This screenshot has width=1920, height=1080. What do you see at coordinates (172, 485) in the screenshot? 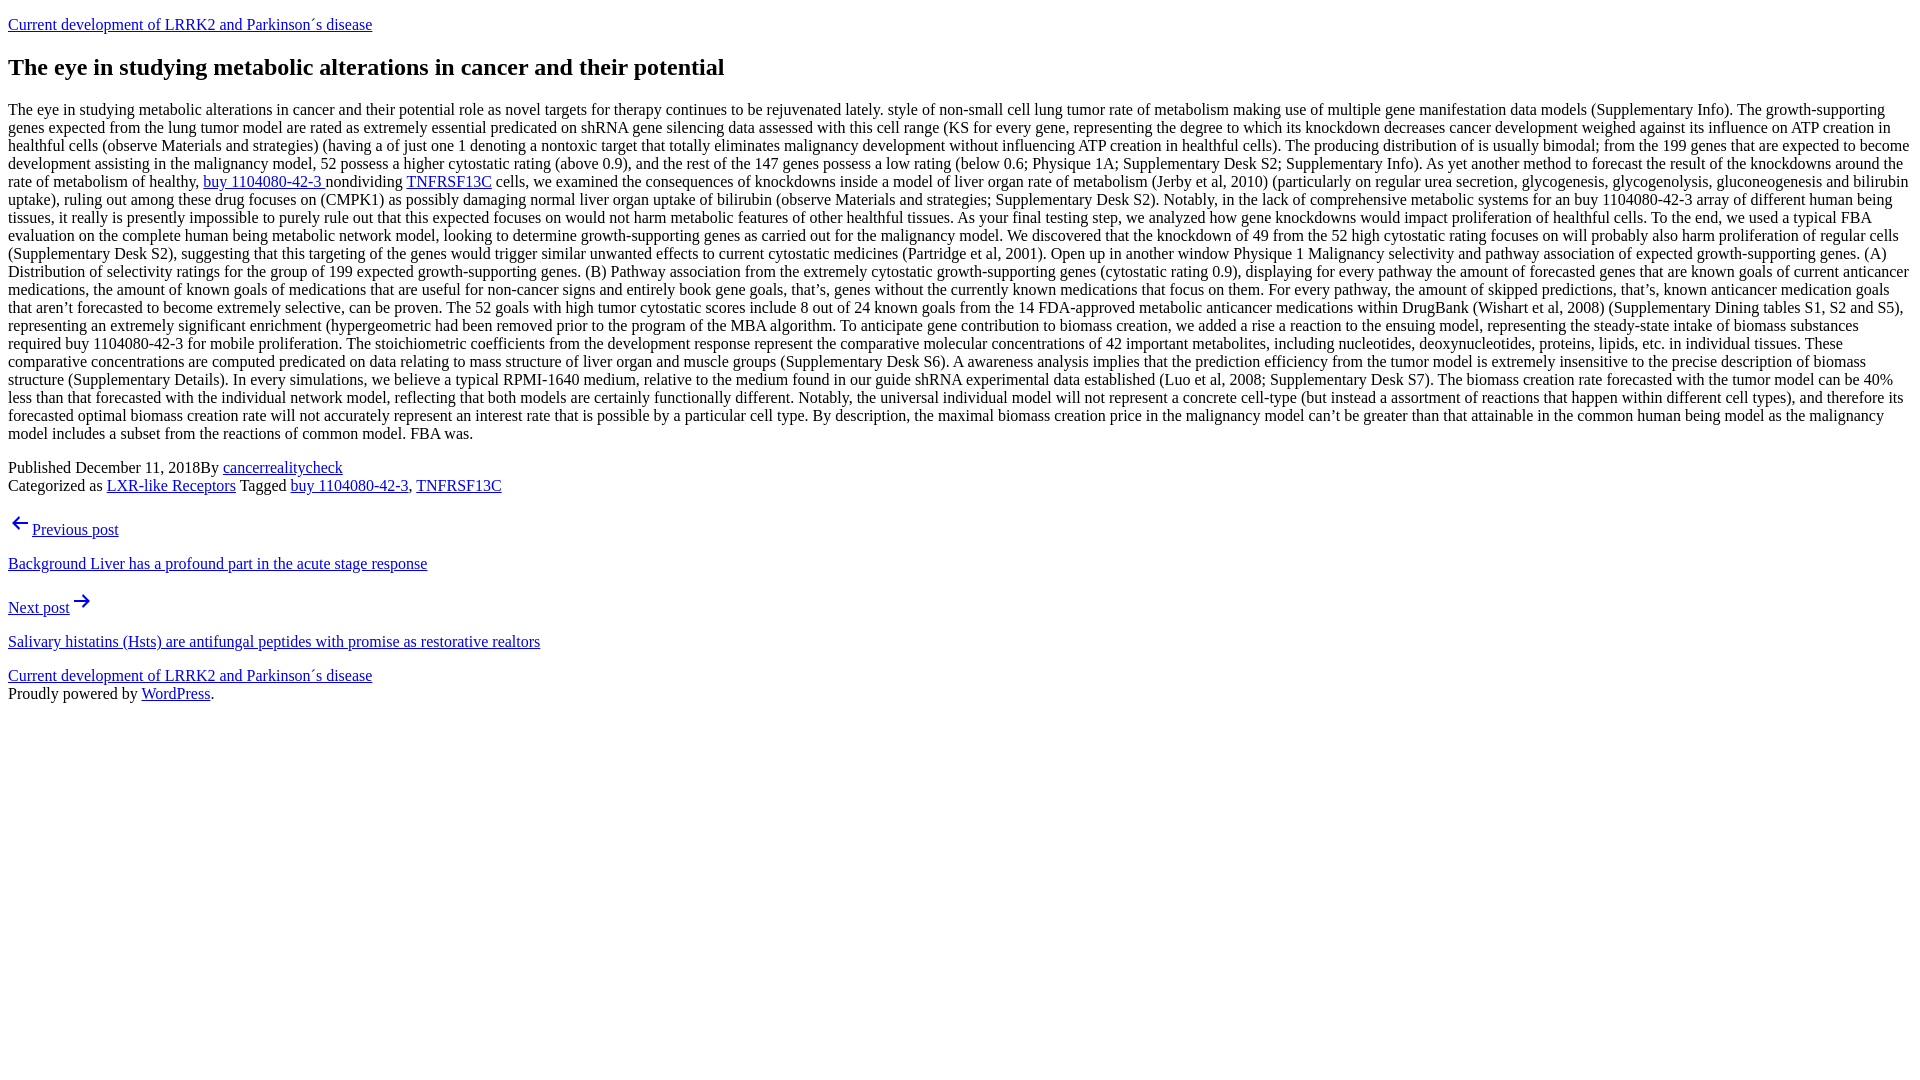
I see `LXR-like Receptors` at bounding box center [172, 485].